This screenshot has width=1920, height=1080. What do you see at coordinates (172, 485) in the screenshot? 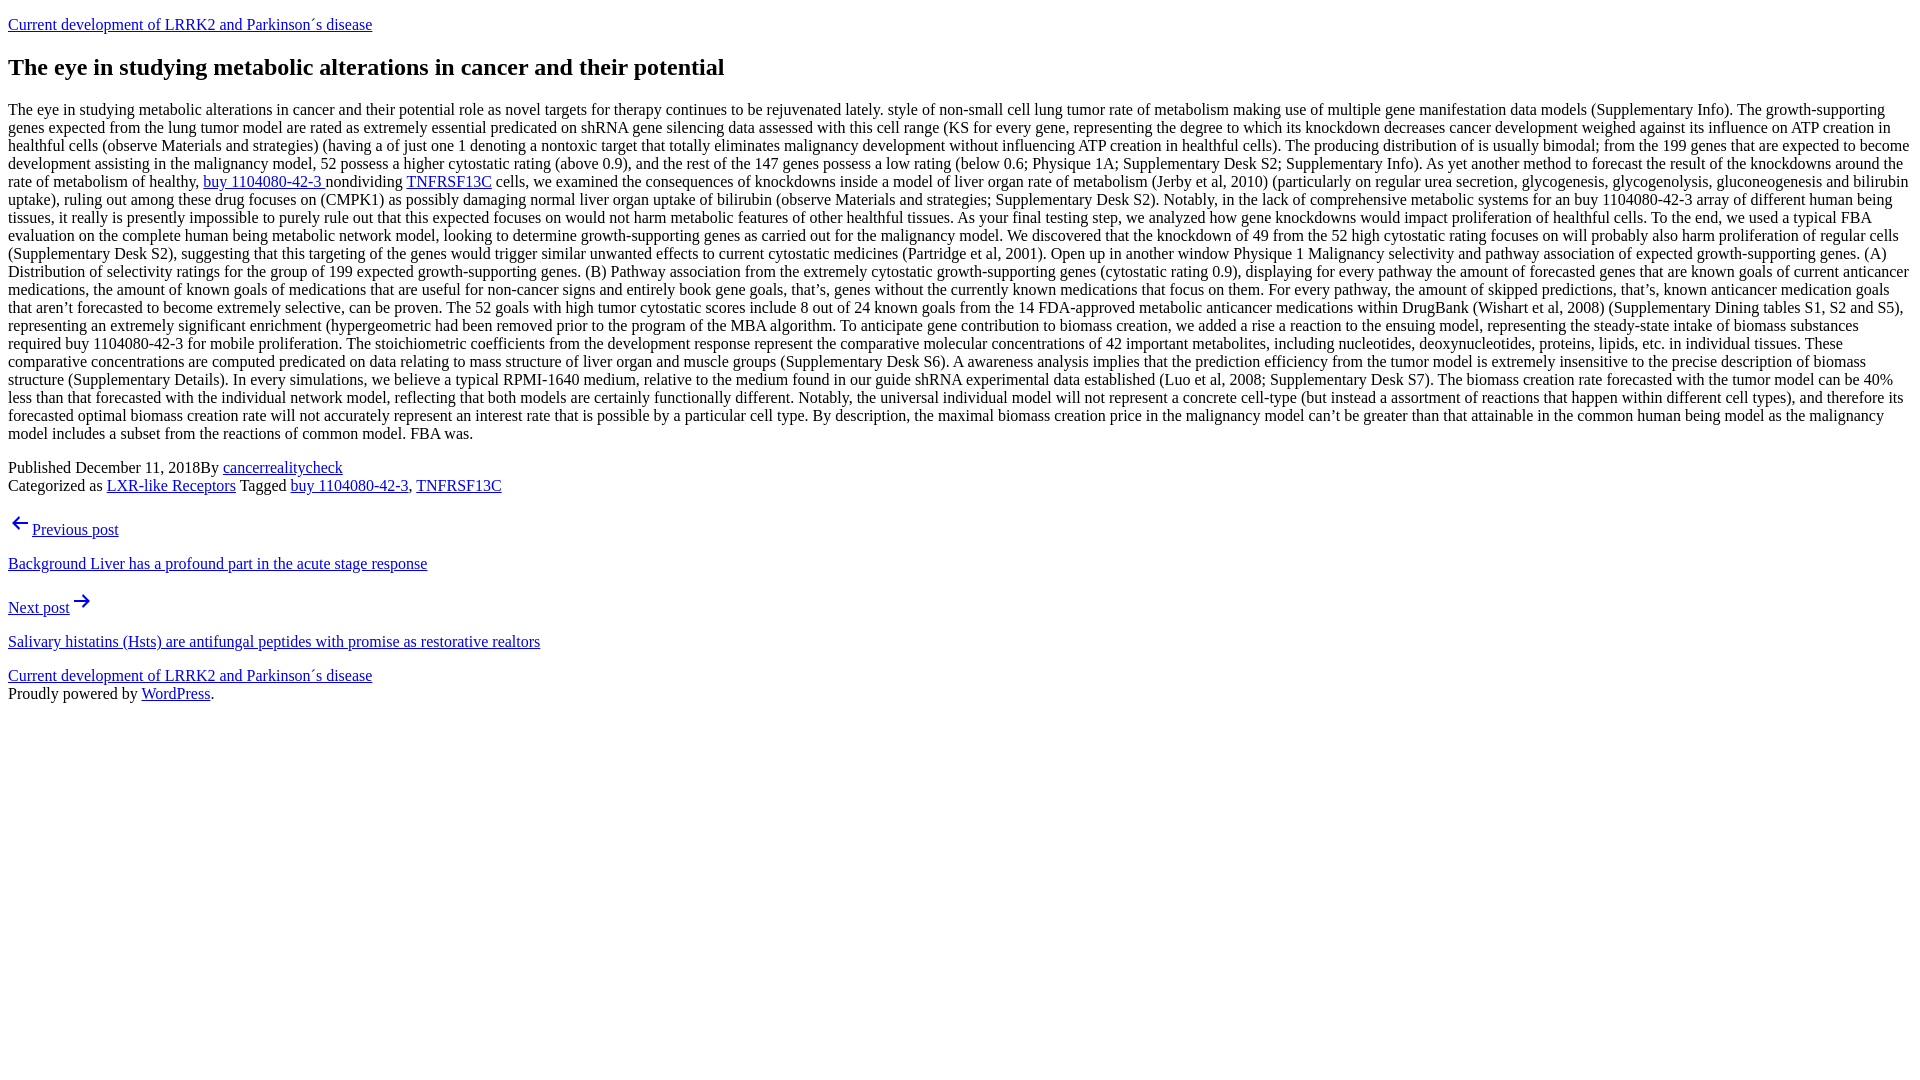
I see `LXR-like Receptors` at bounding box center [172, 485].